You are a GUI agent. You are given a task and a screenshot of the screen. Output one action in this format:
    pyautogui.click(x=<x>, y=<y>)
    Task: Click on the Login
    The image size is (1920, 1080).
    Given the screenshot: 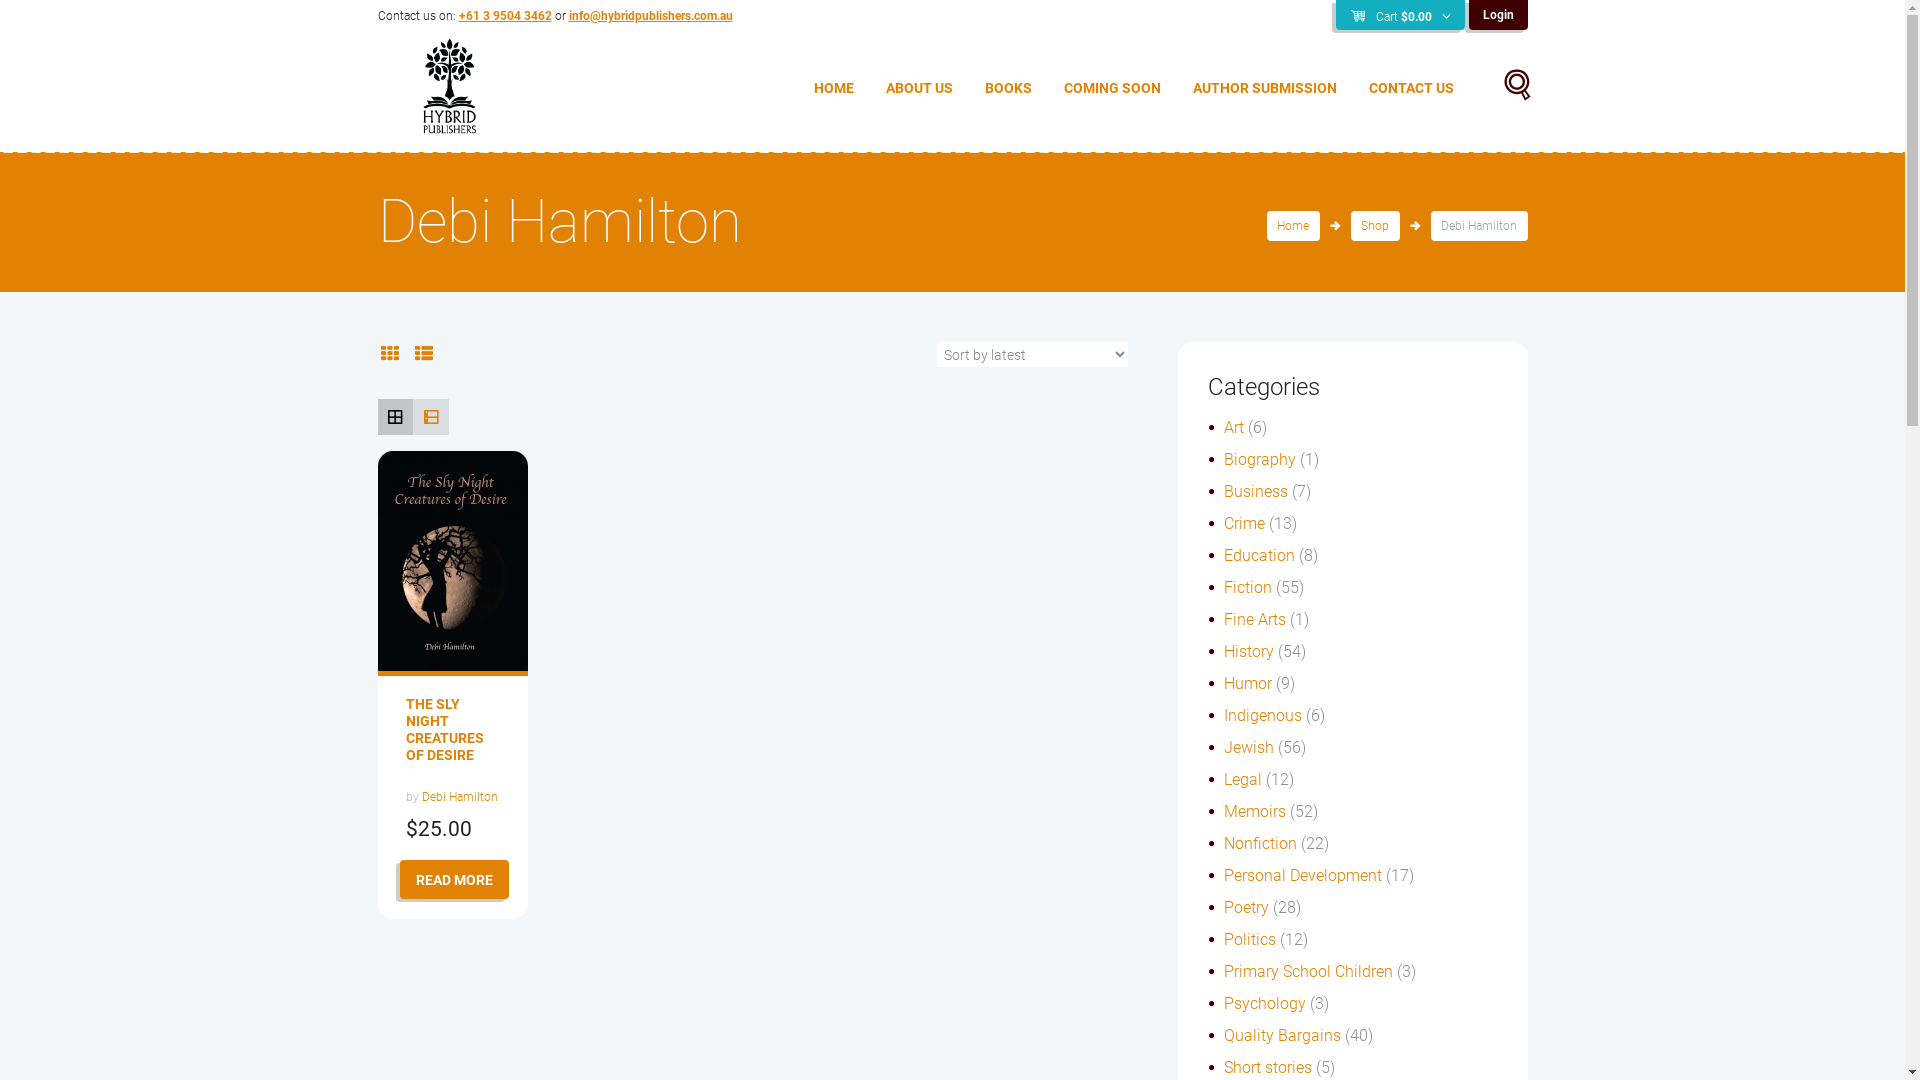 What is the action you would take?
    pyautogui.click(x=1498, y=15)
    